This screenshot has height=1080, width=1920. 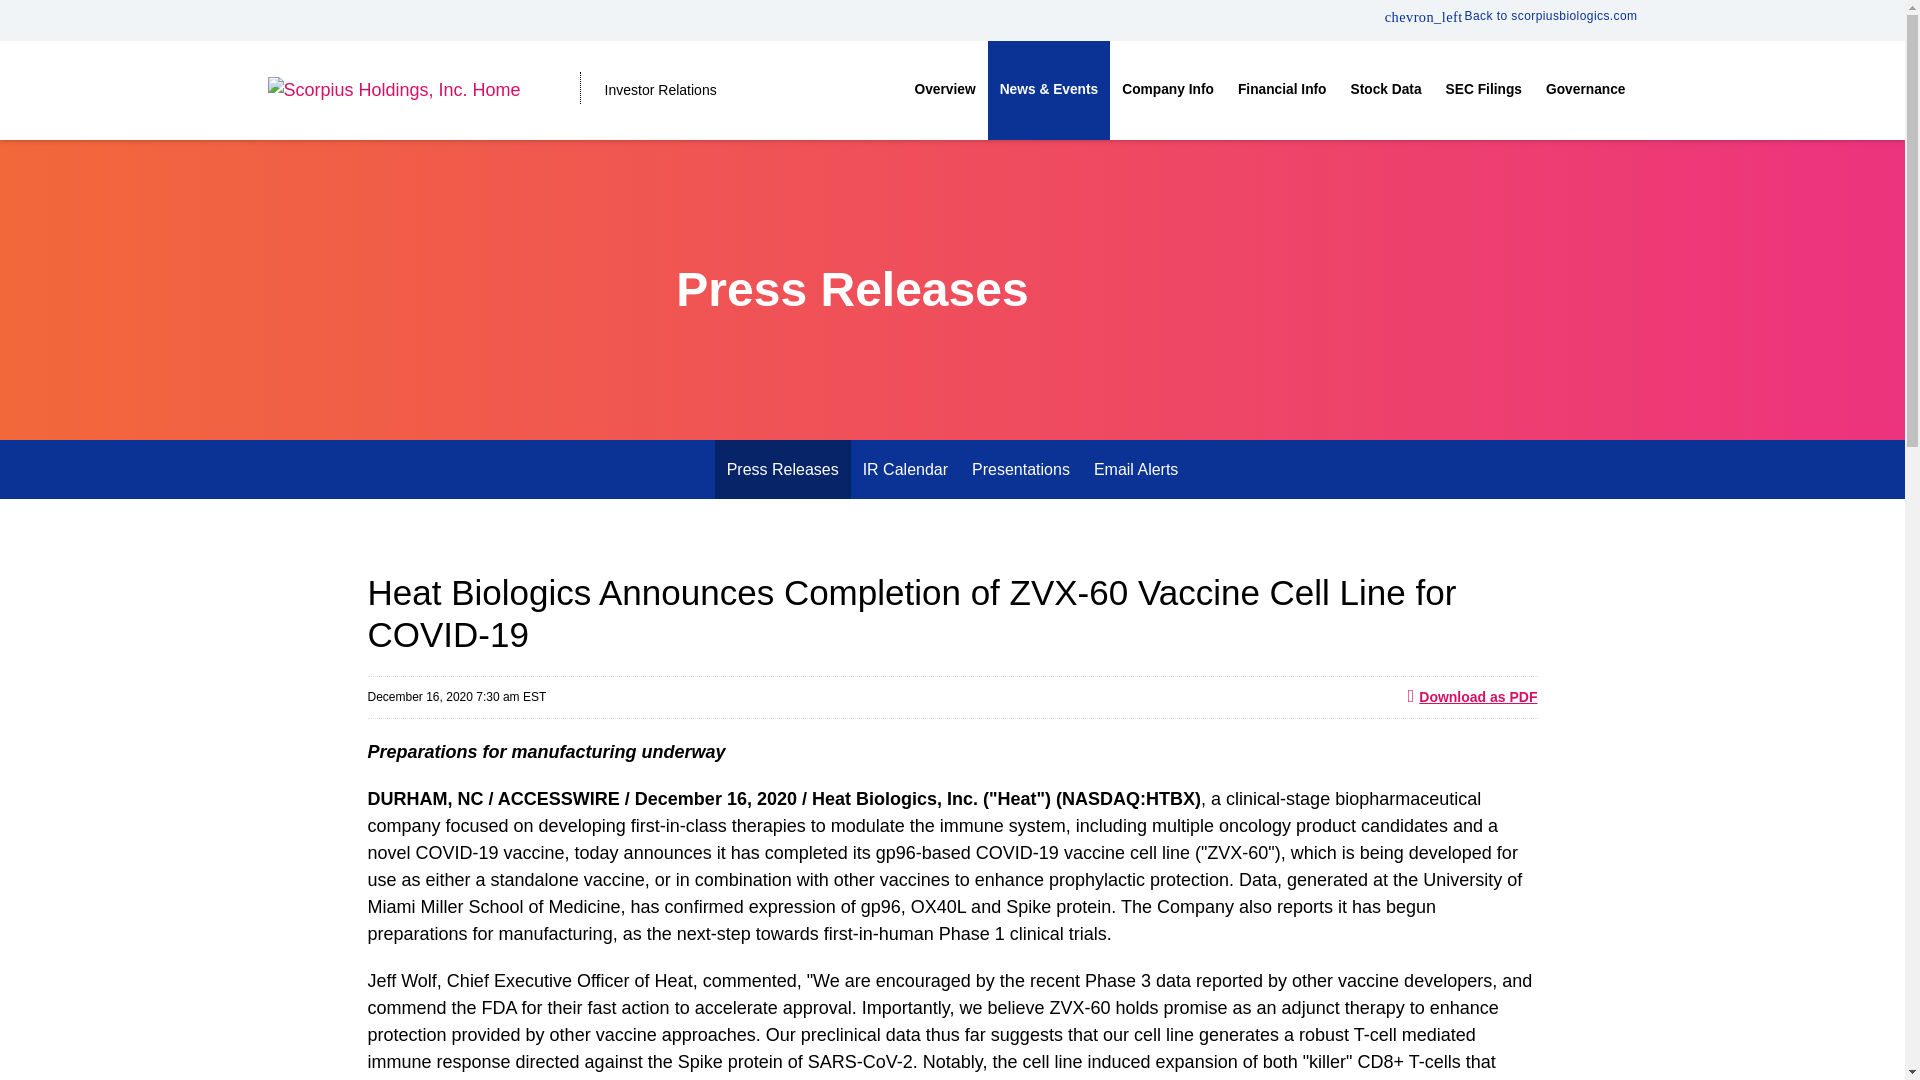 What do you see at coordinates (905, 468) in the screenshot?
I see `IR Calendar` at bounding box center [905, 468].